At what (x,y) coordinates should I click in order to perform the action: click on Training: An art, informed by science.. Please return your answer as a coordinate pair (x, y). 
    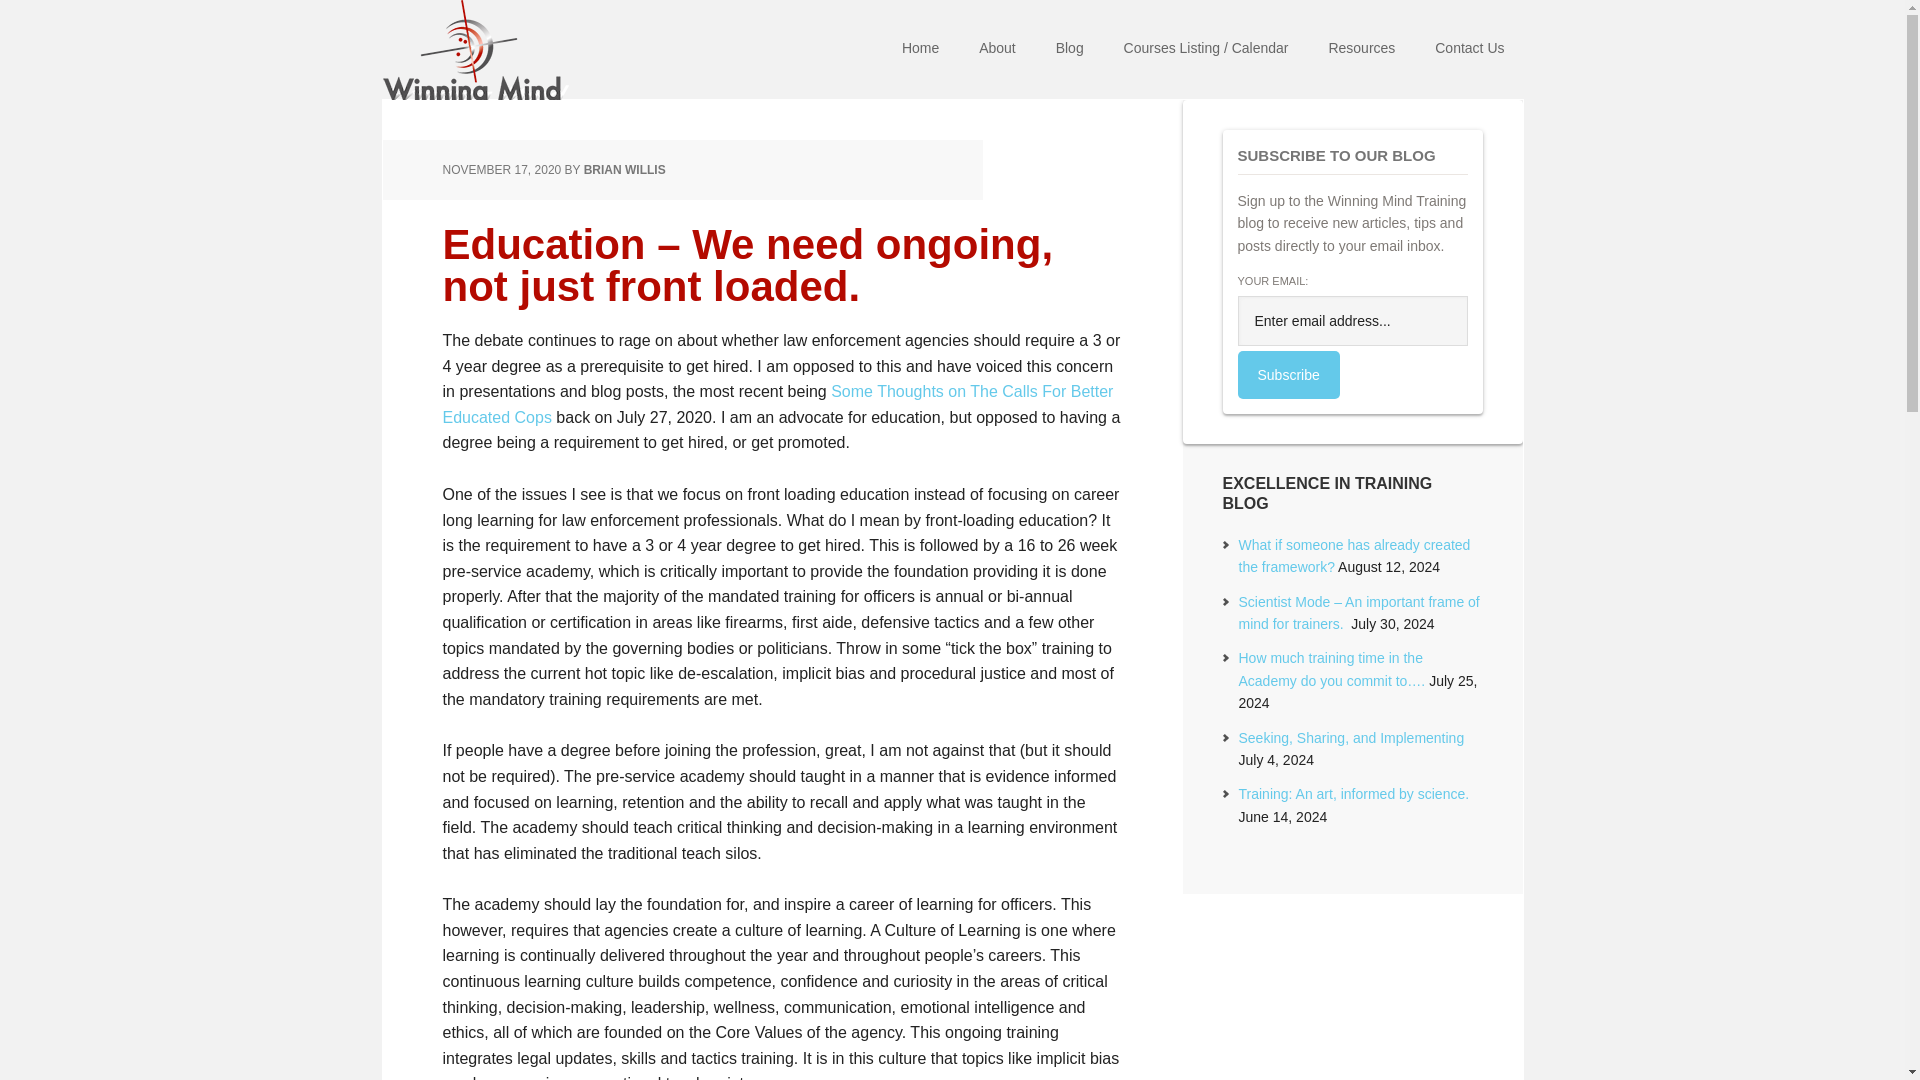
    Looking at the image, I should click on (1353, 794).